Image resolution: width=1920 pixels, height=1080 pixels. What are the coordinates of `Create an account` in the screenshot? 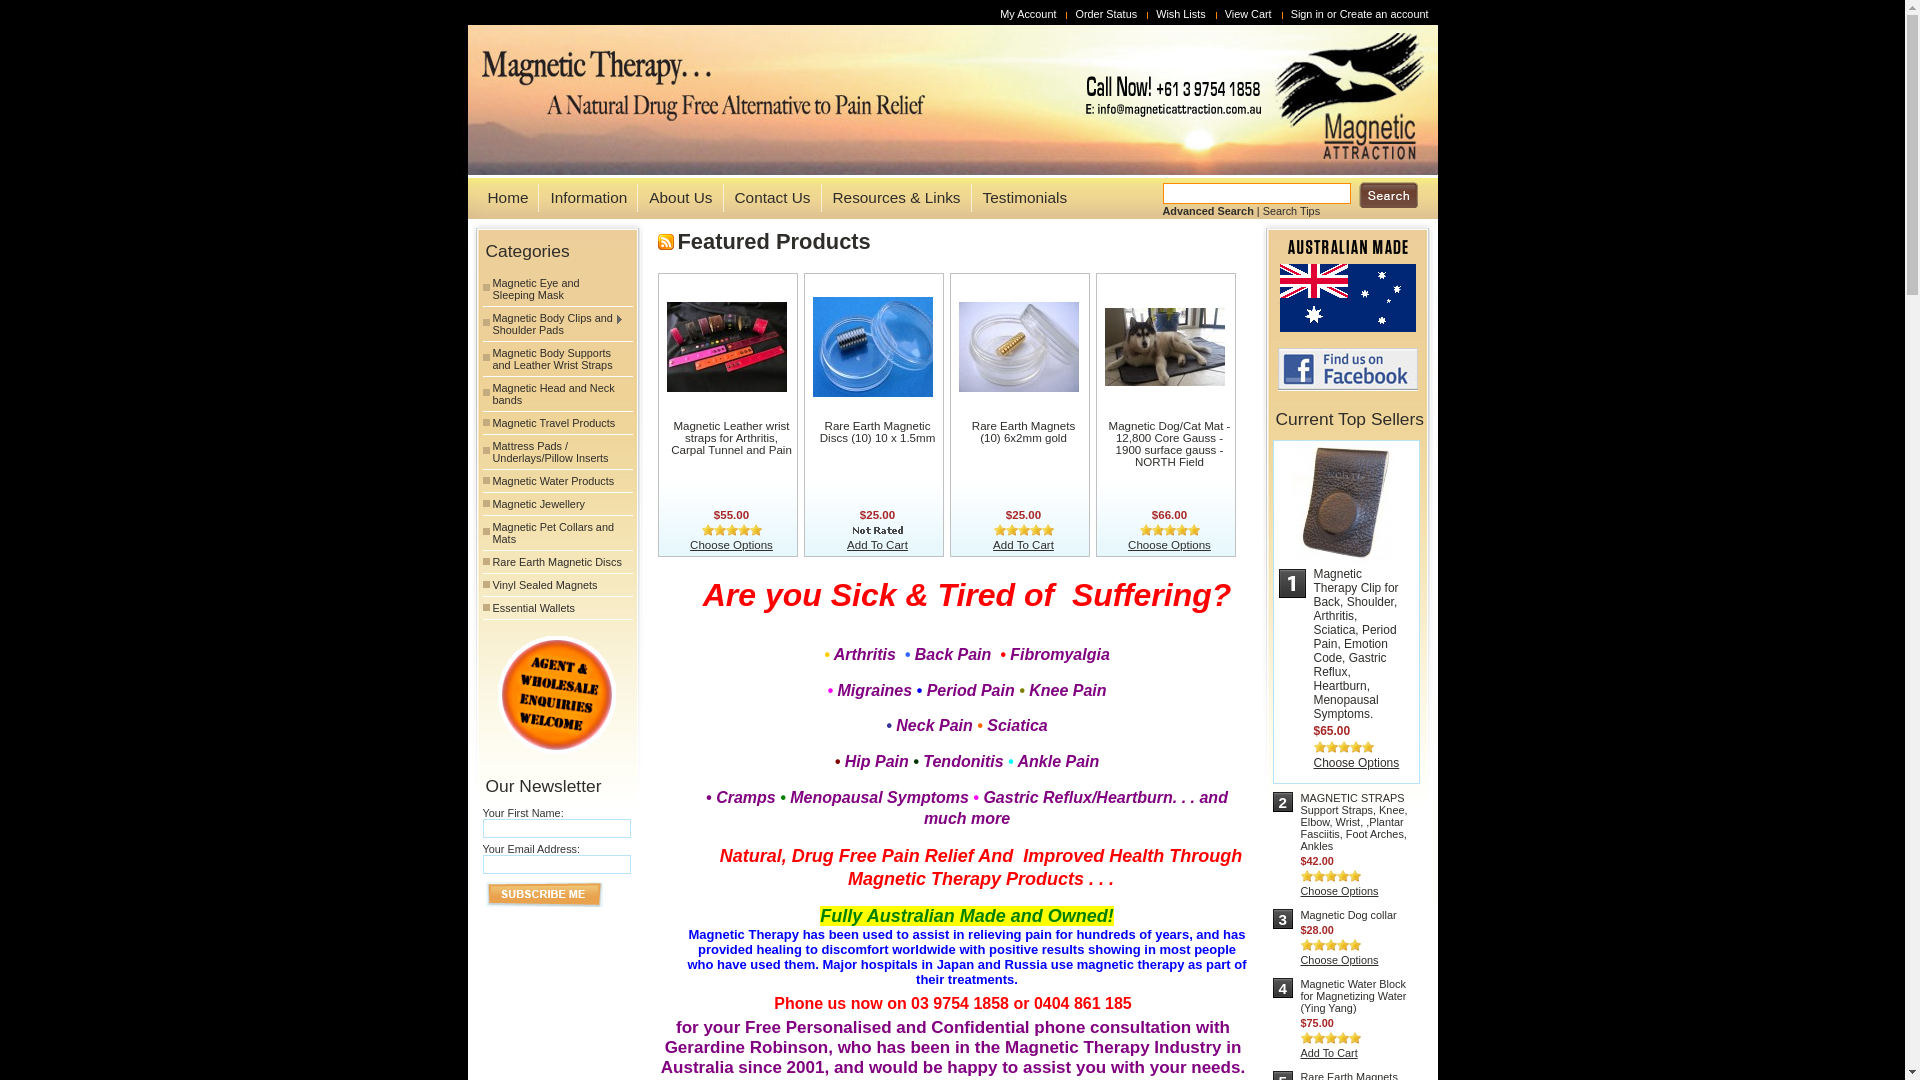 It's located at (1384, 14).